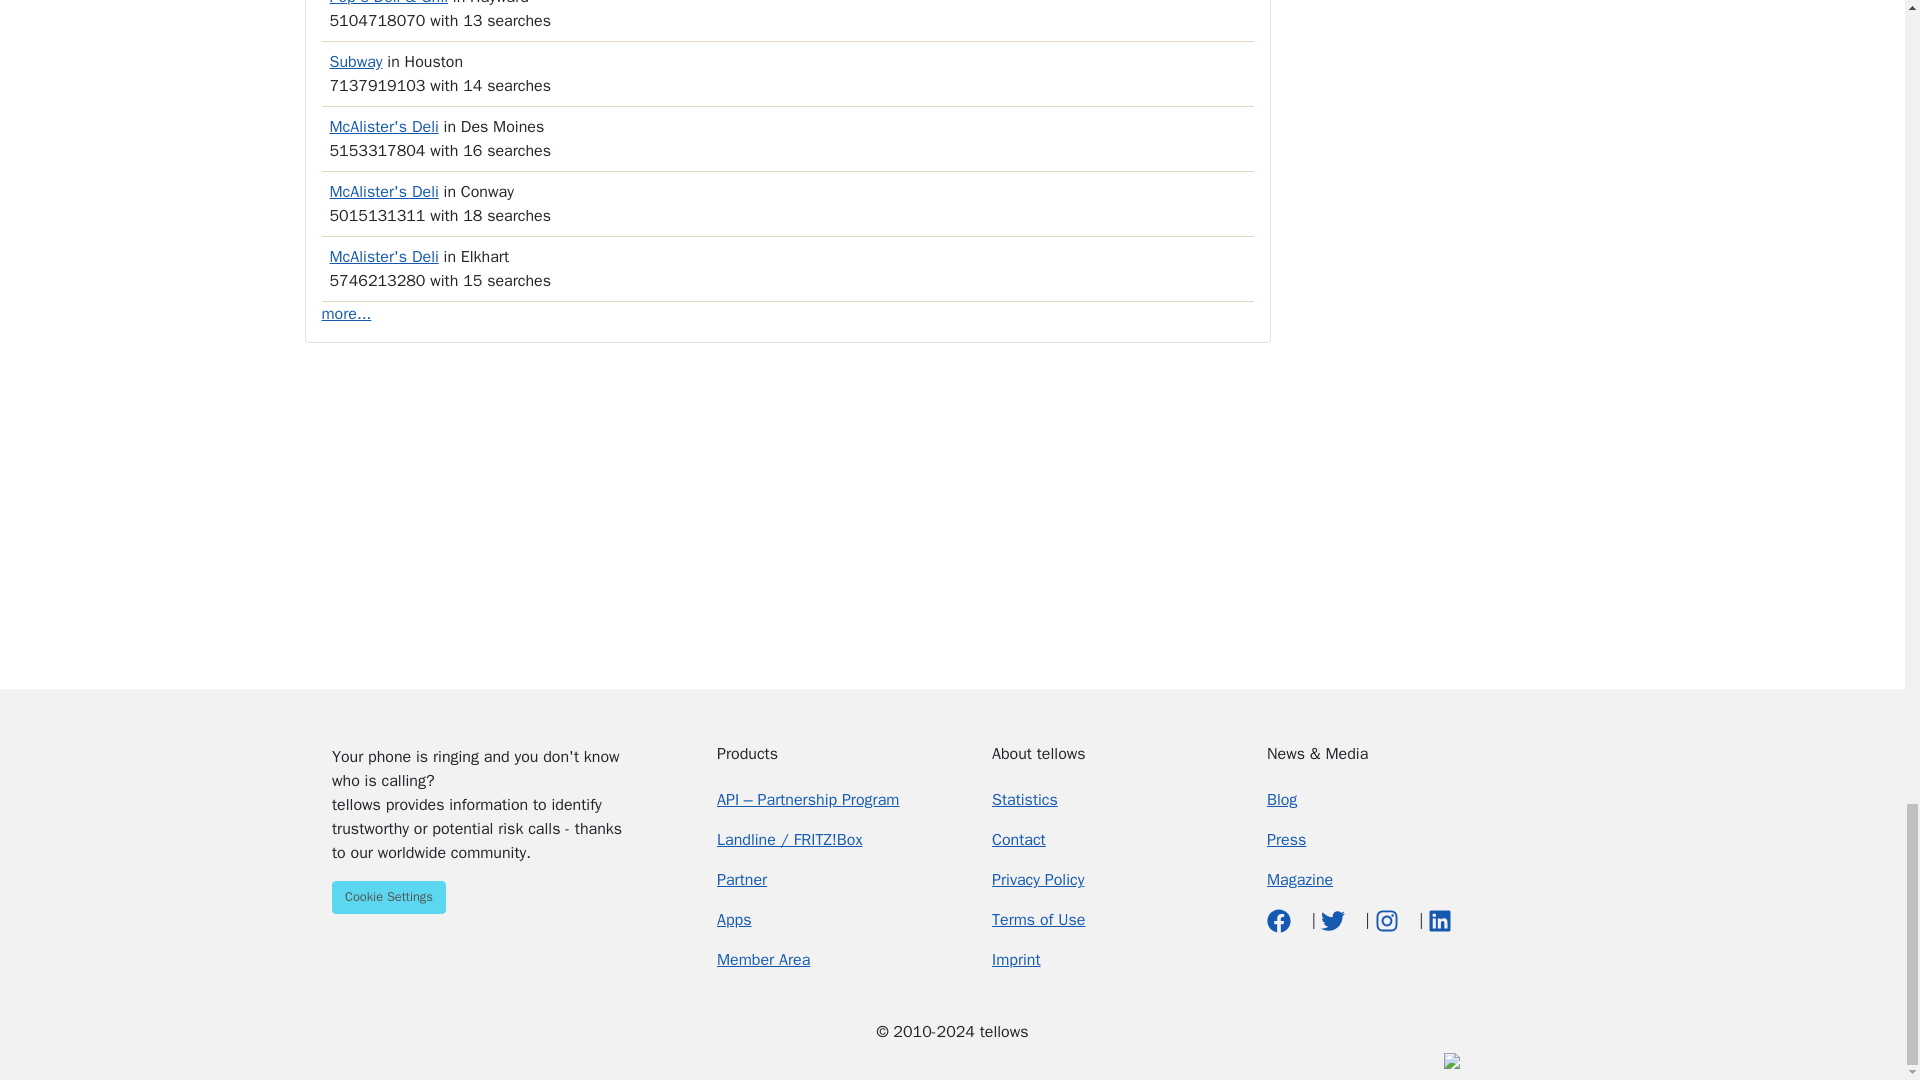 This screenshot has height=1080, width=1920. Describe the element at coordinates (1282, 920) in the screenshot. I see `Facebook` at that location.